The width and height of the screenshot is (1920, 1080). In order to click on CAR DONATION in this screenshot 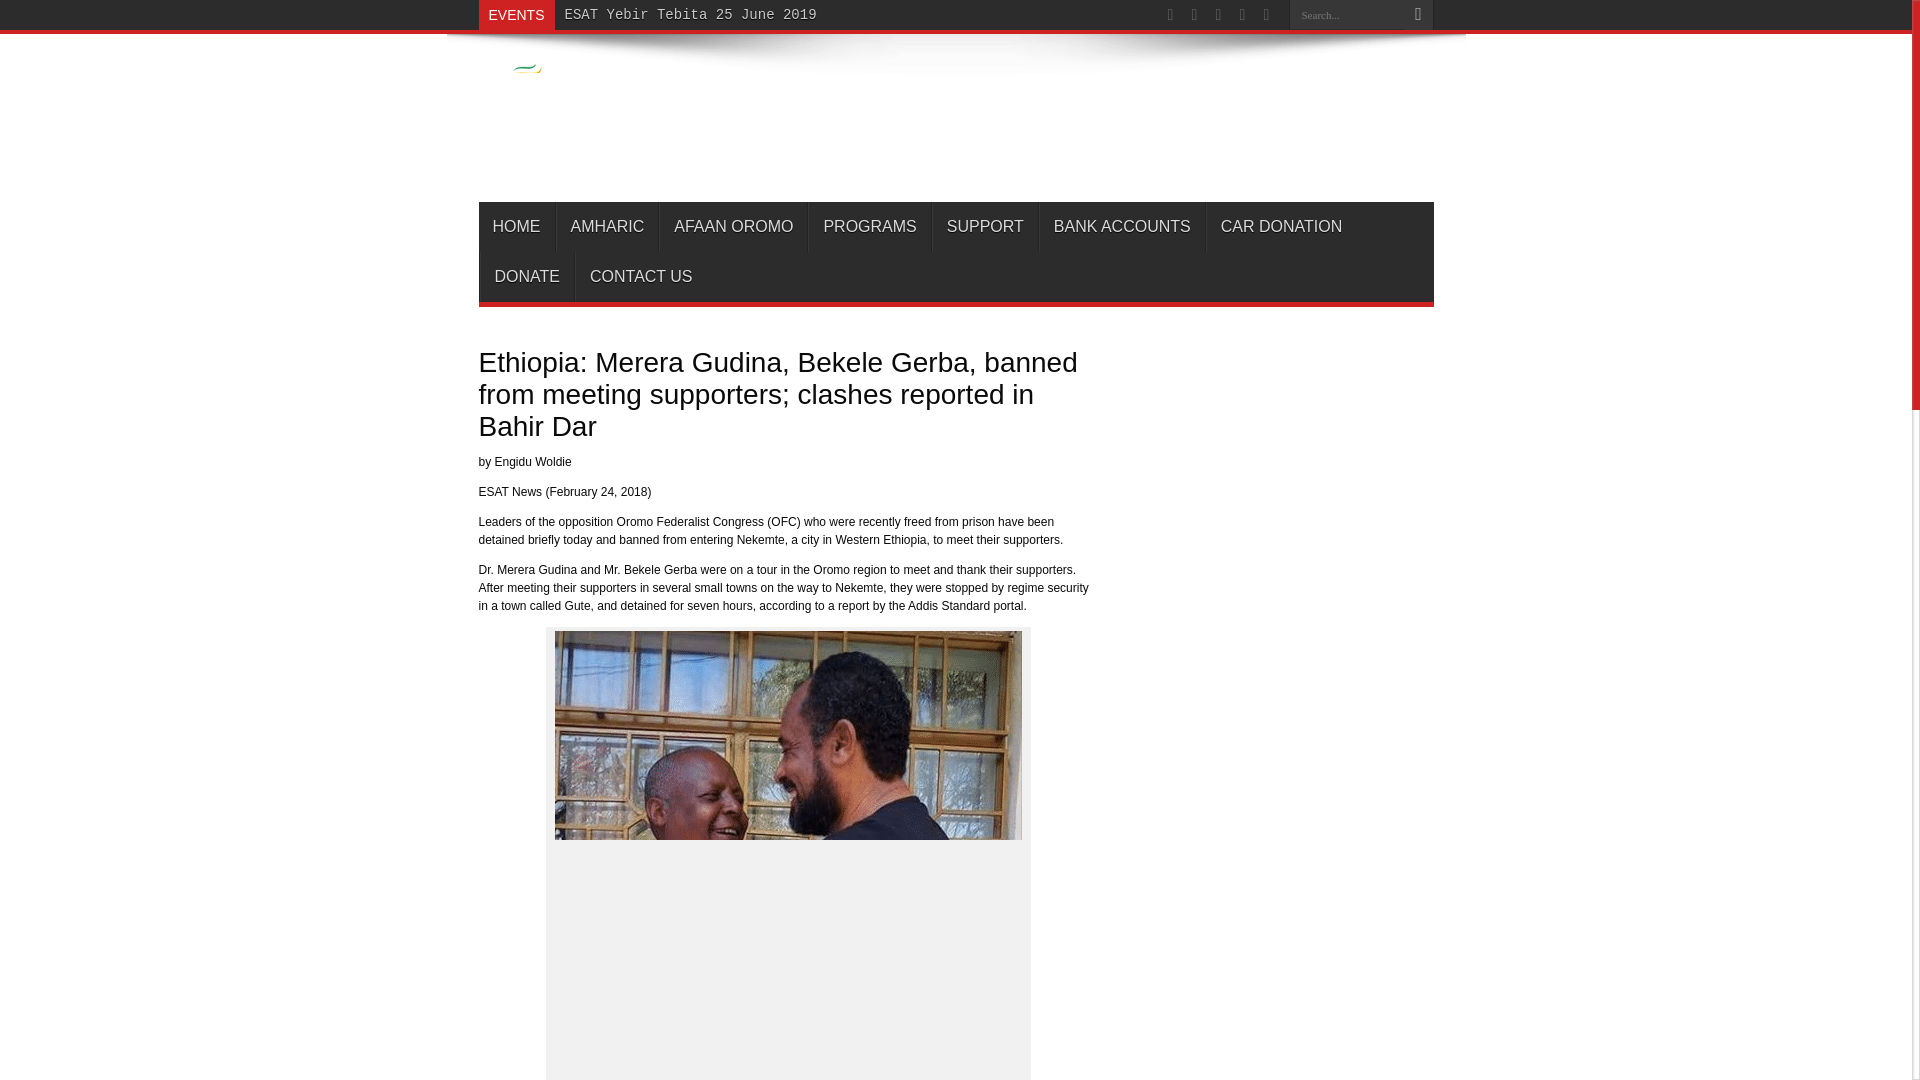, I will do `click(1280, 226)`.